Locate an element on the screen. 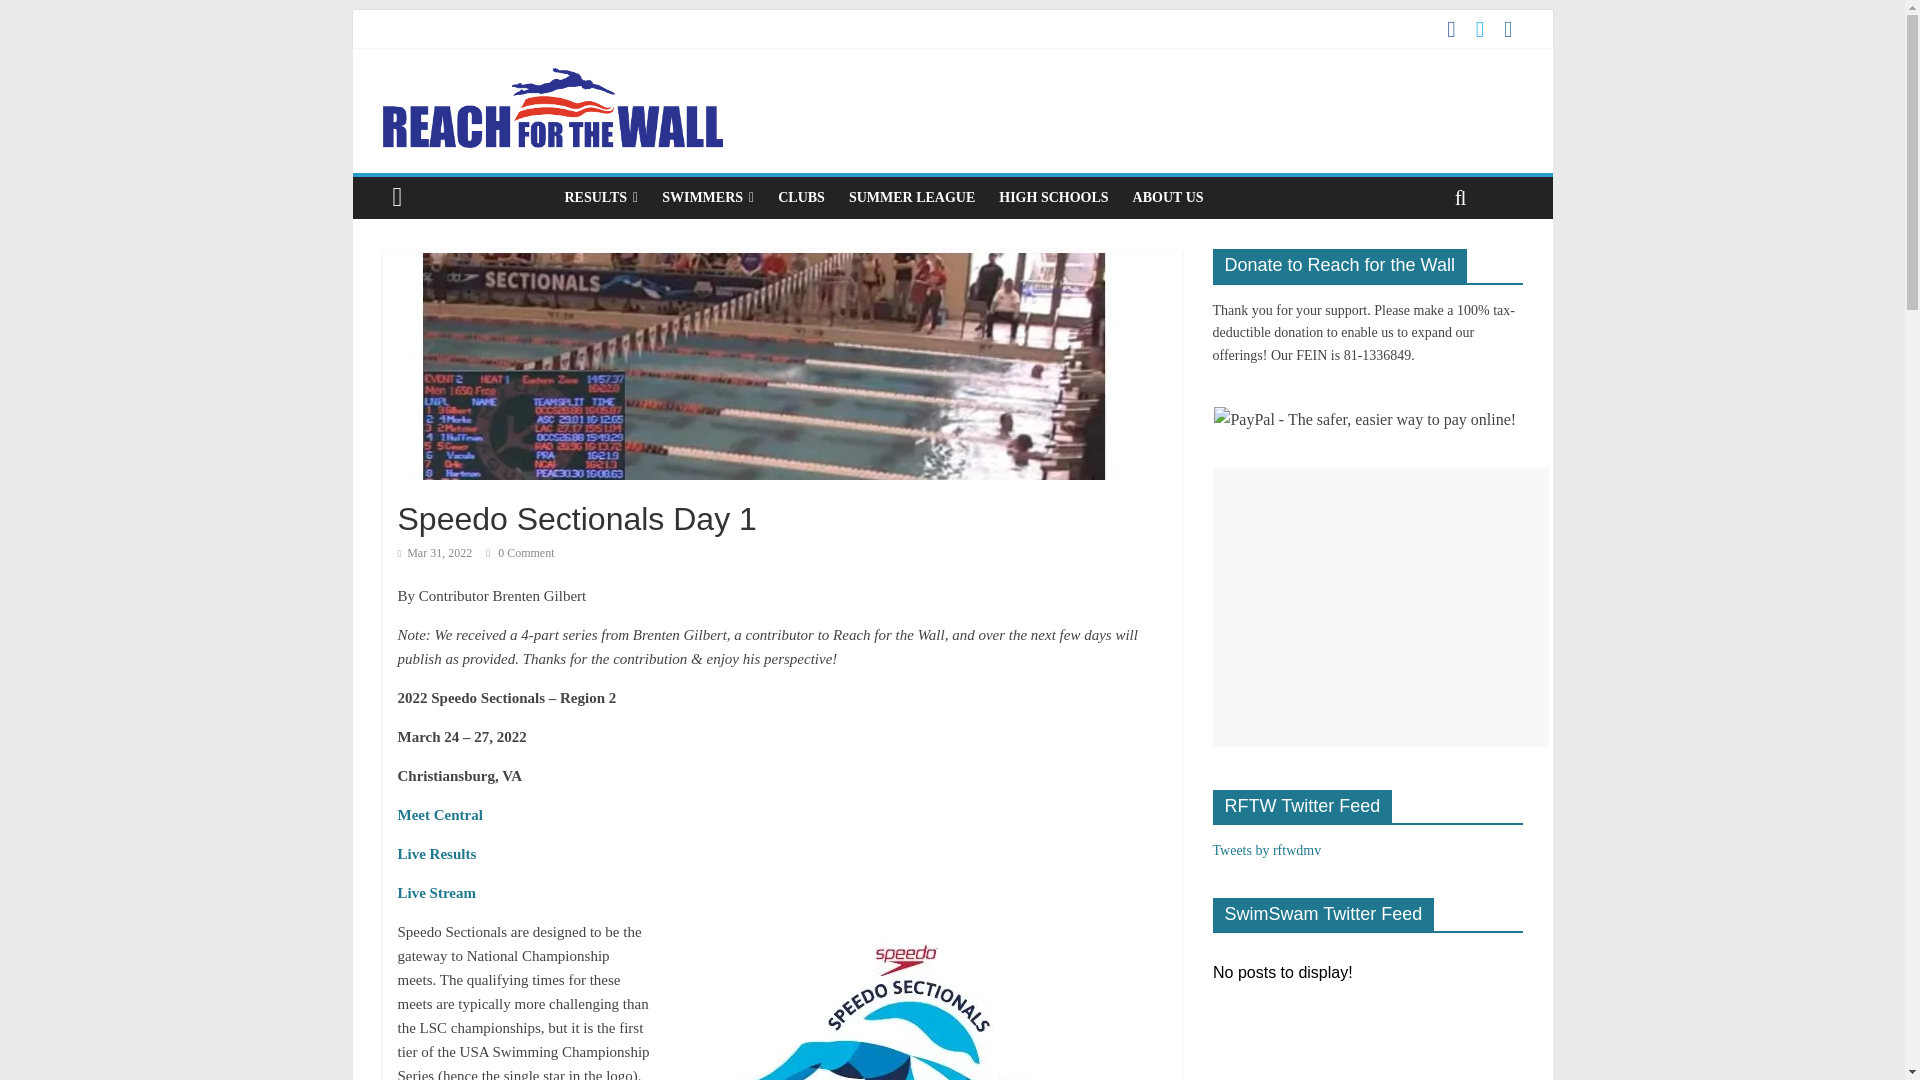  Mar 31, 2022 is located at coordinates (434, 553).